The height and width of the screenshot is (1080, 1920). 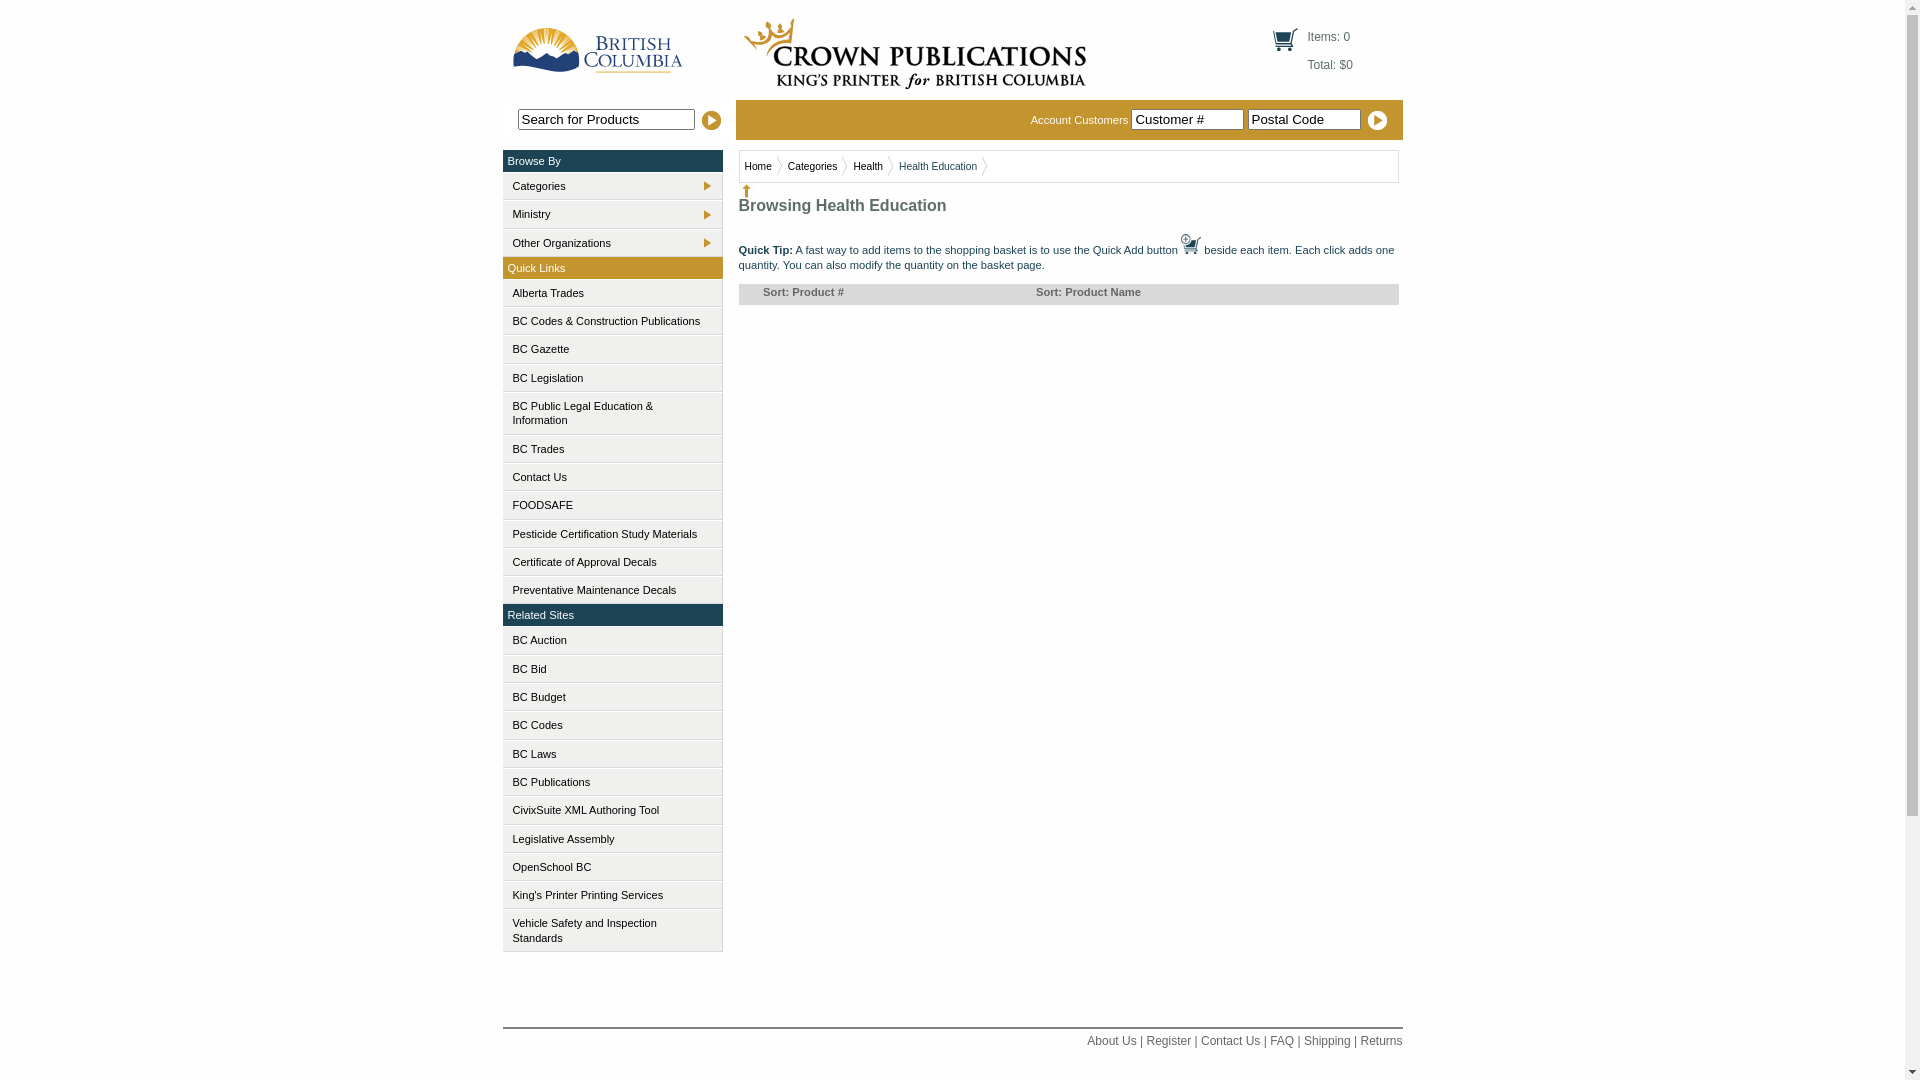 What do you see at coordinates (612, 590) in the screenshot?
I see `Preventative Maintenance Decals` at bounding box center [612, 590].